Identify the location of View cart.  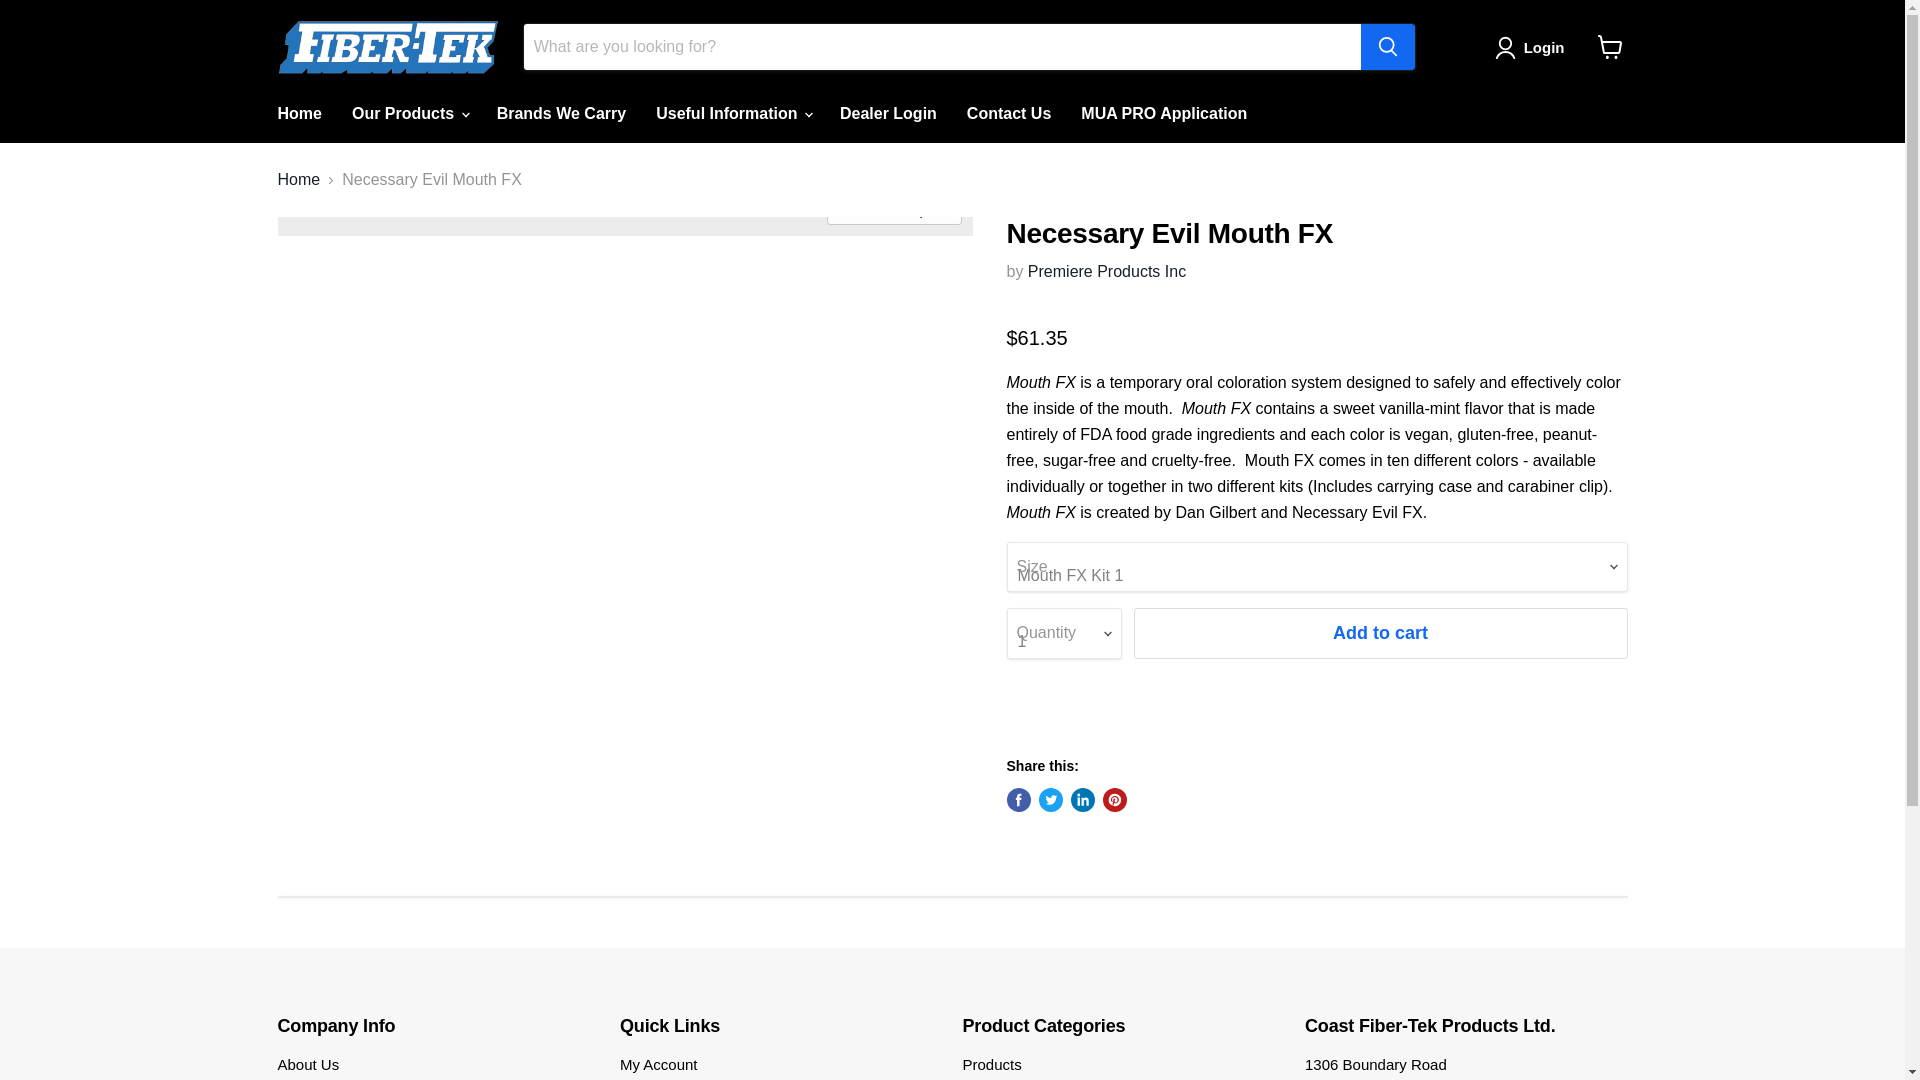
(1610, 46).